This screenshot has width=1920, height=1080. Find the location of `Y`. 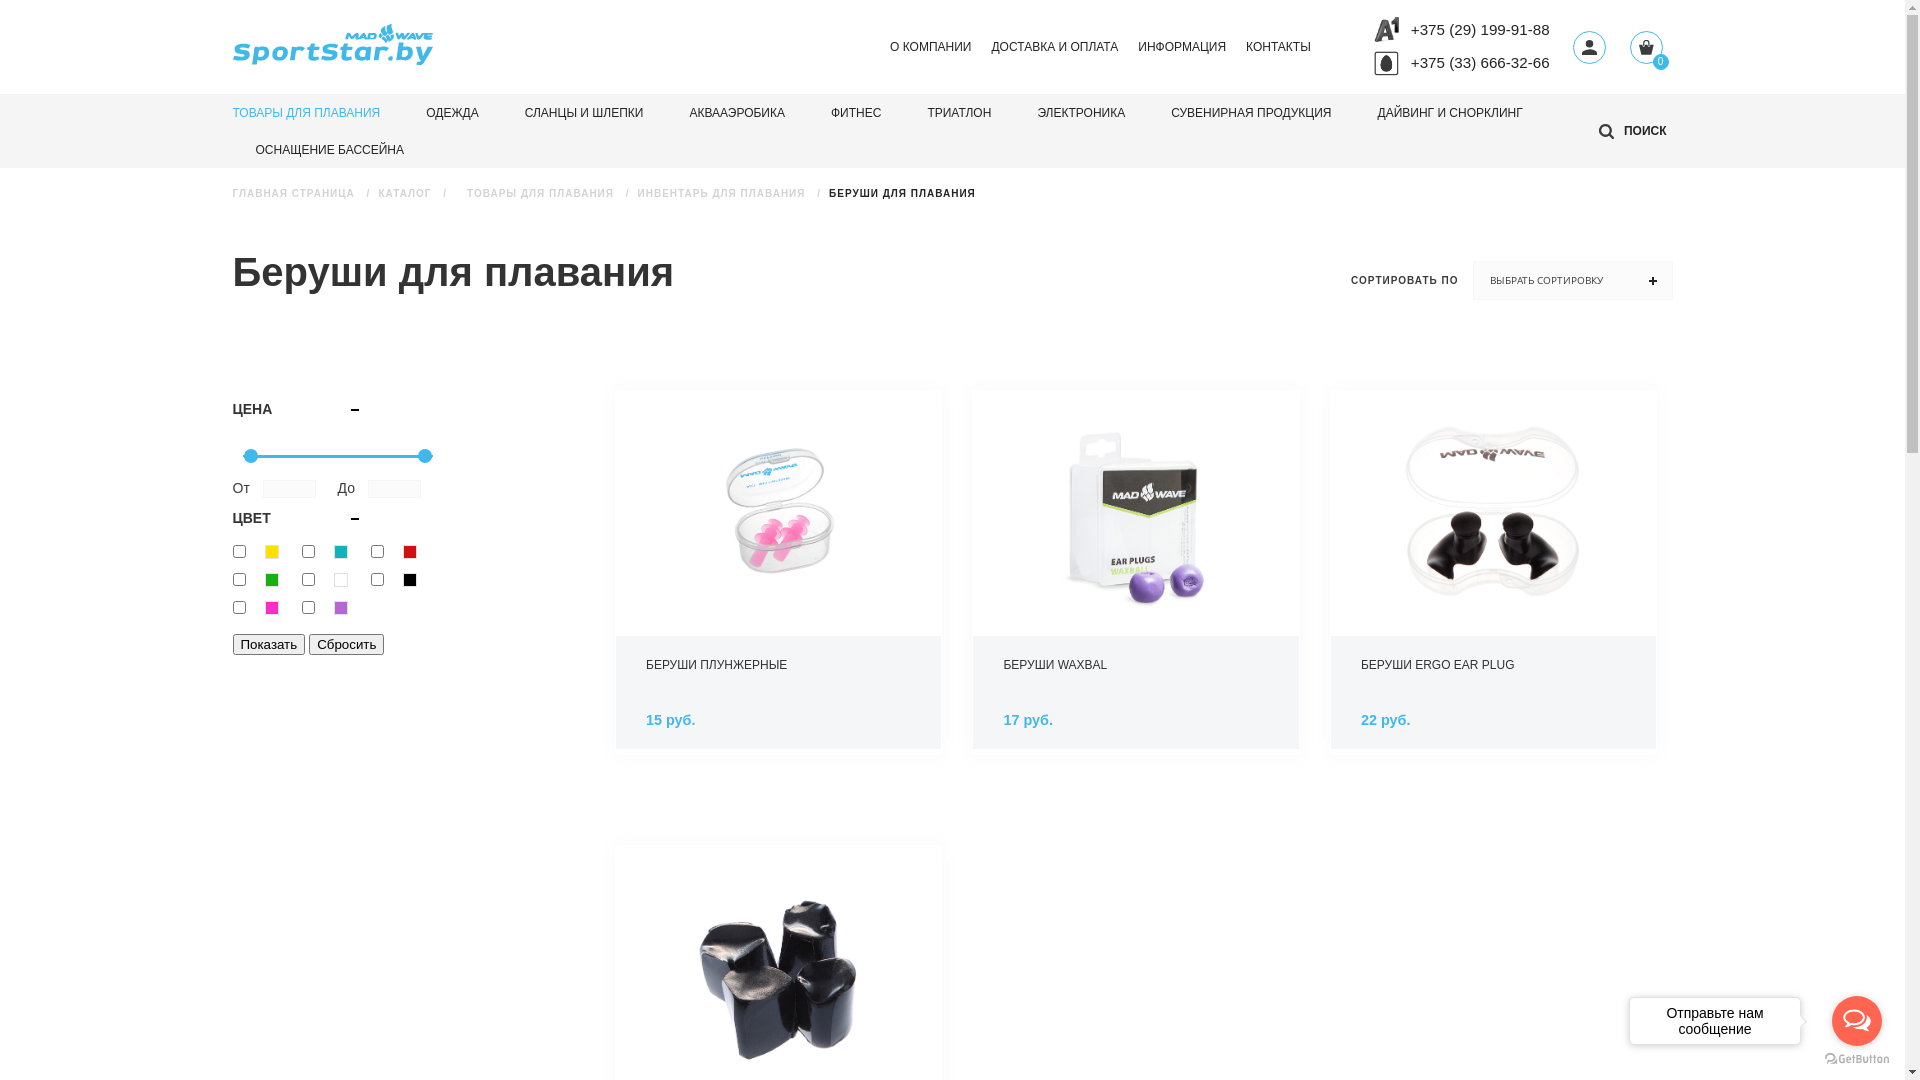

Y is located at coordinates (378, 580).